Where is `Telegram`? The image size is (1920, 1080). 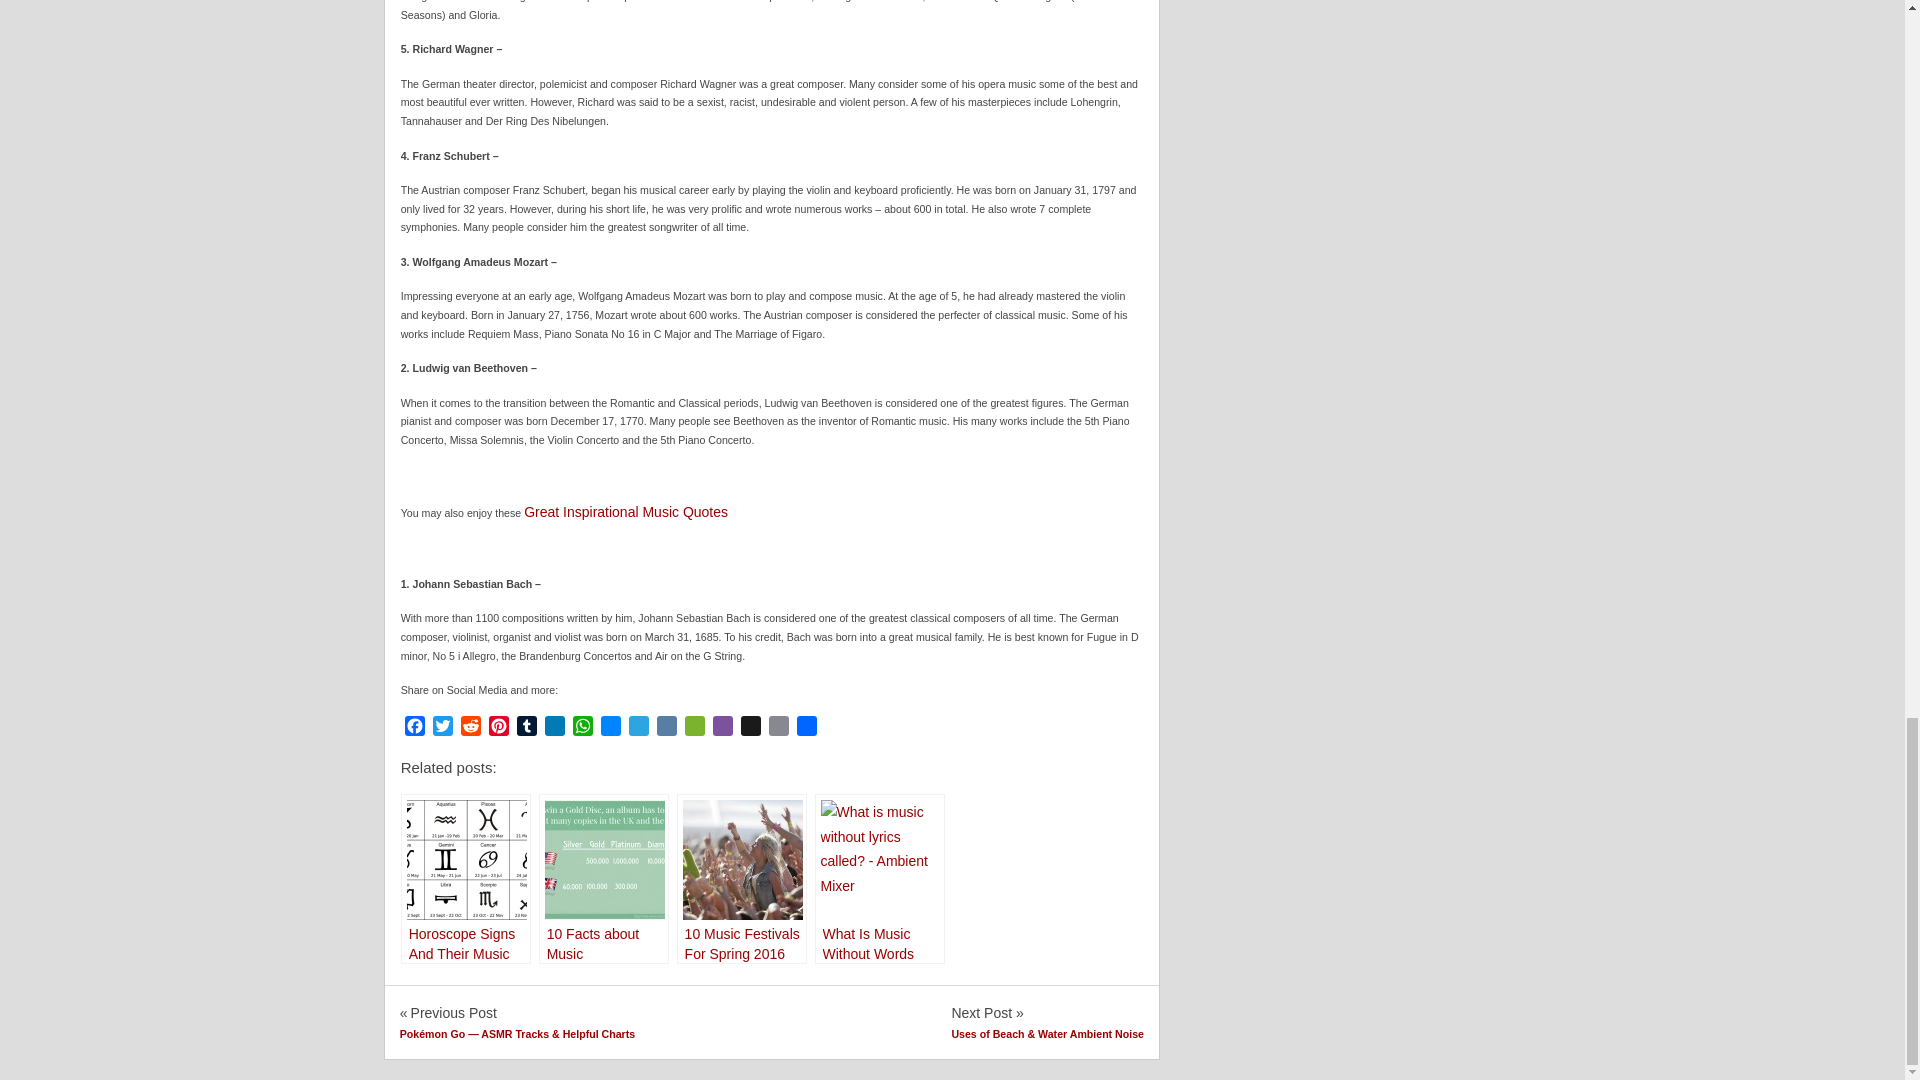 Telegram is located at coordinates (638, 728).